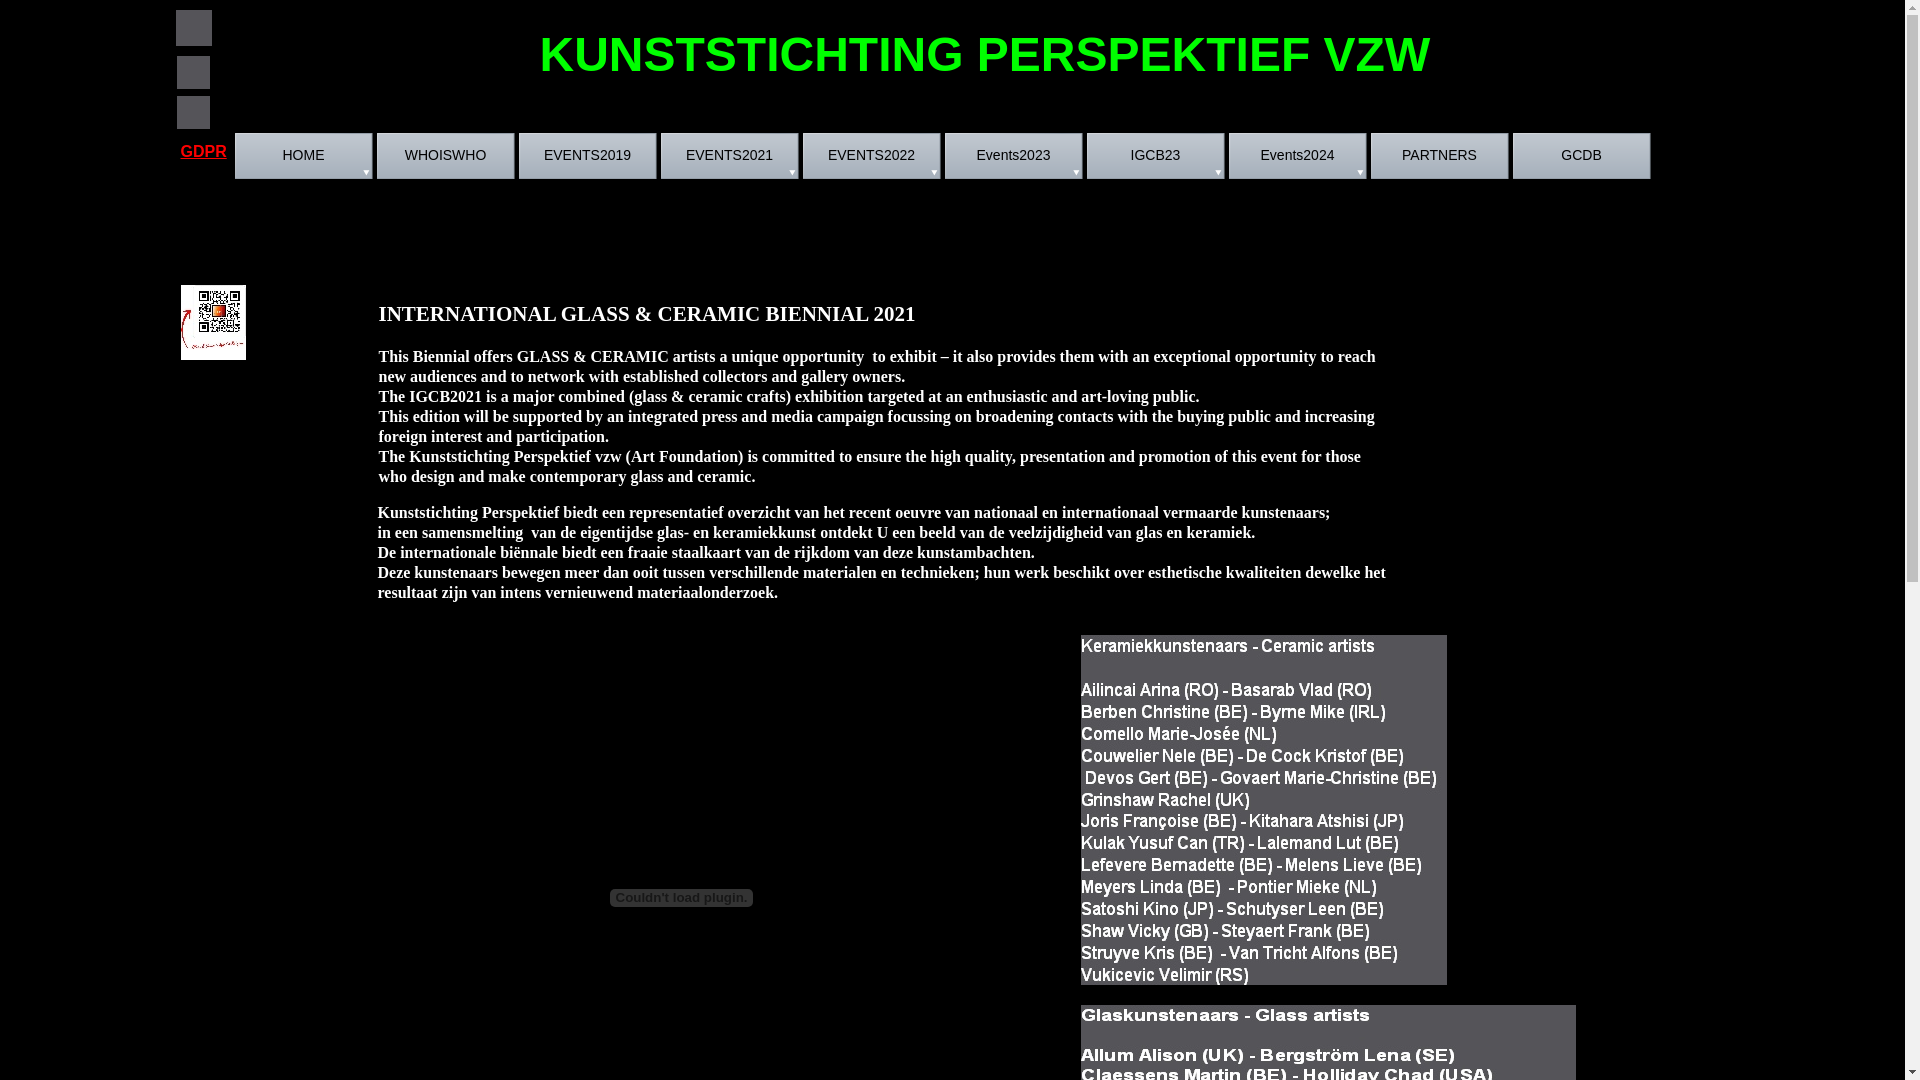  Describe the element at coordinates (1157, 158) in the screenshot. I see `IGCB23` at that location.